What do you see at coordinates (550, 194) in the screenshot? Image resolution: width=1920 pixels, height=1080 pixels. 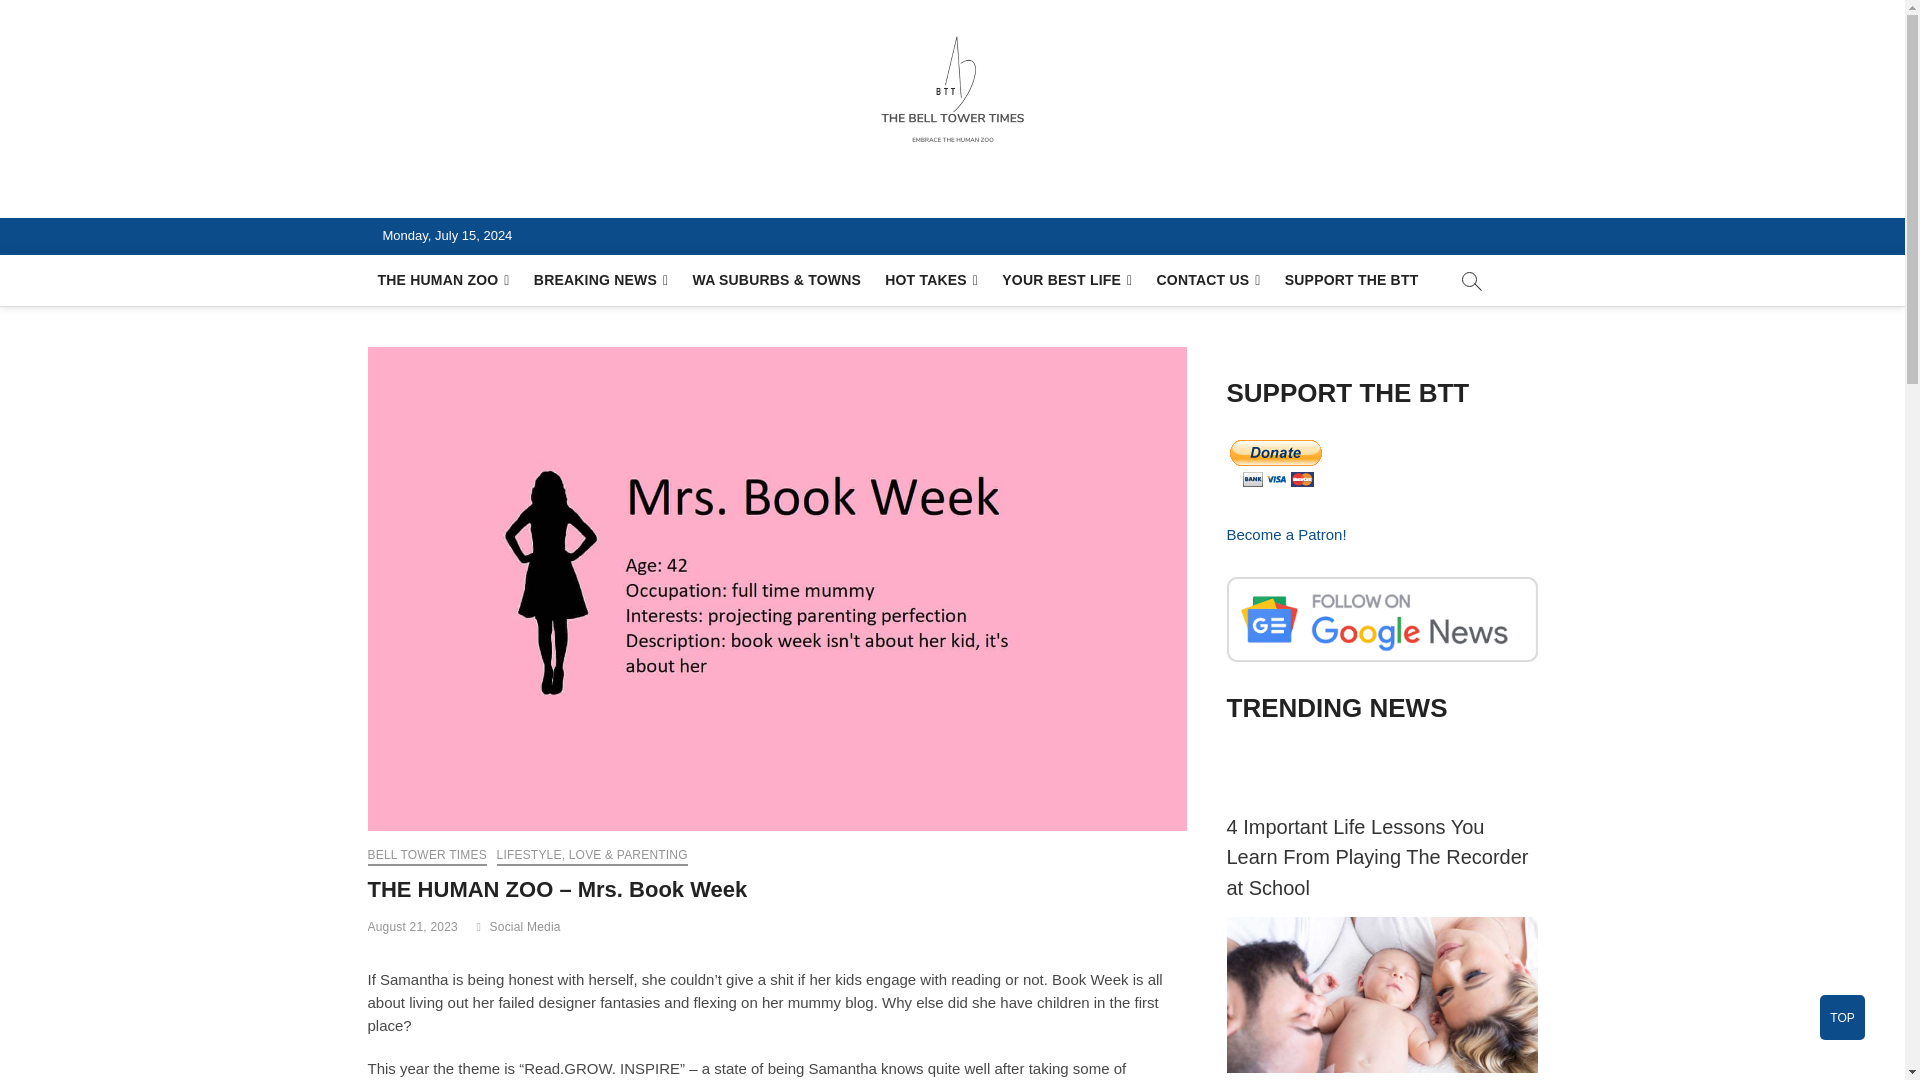 I see `The Bell Tower Times` at bounding box center [550, 194].